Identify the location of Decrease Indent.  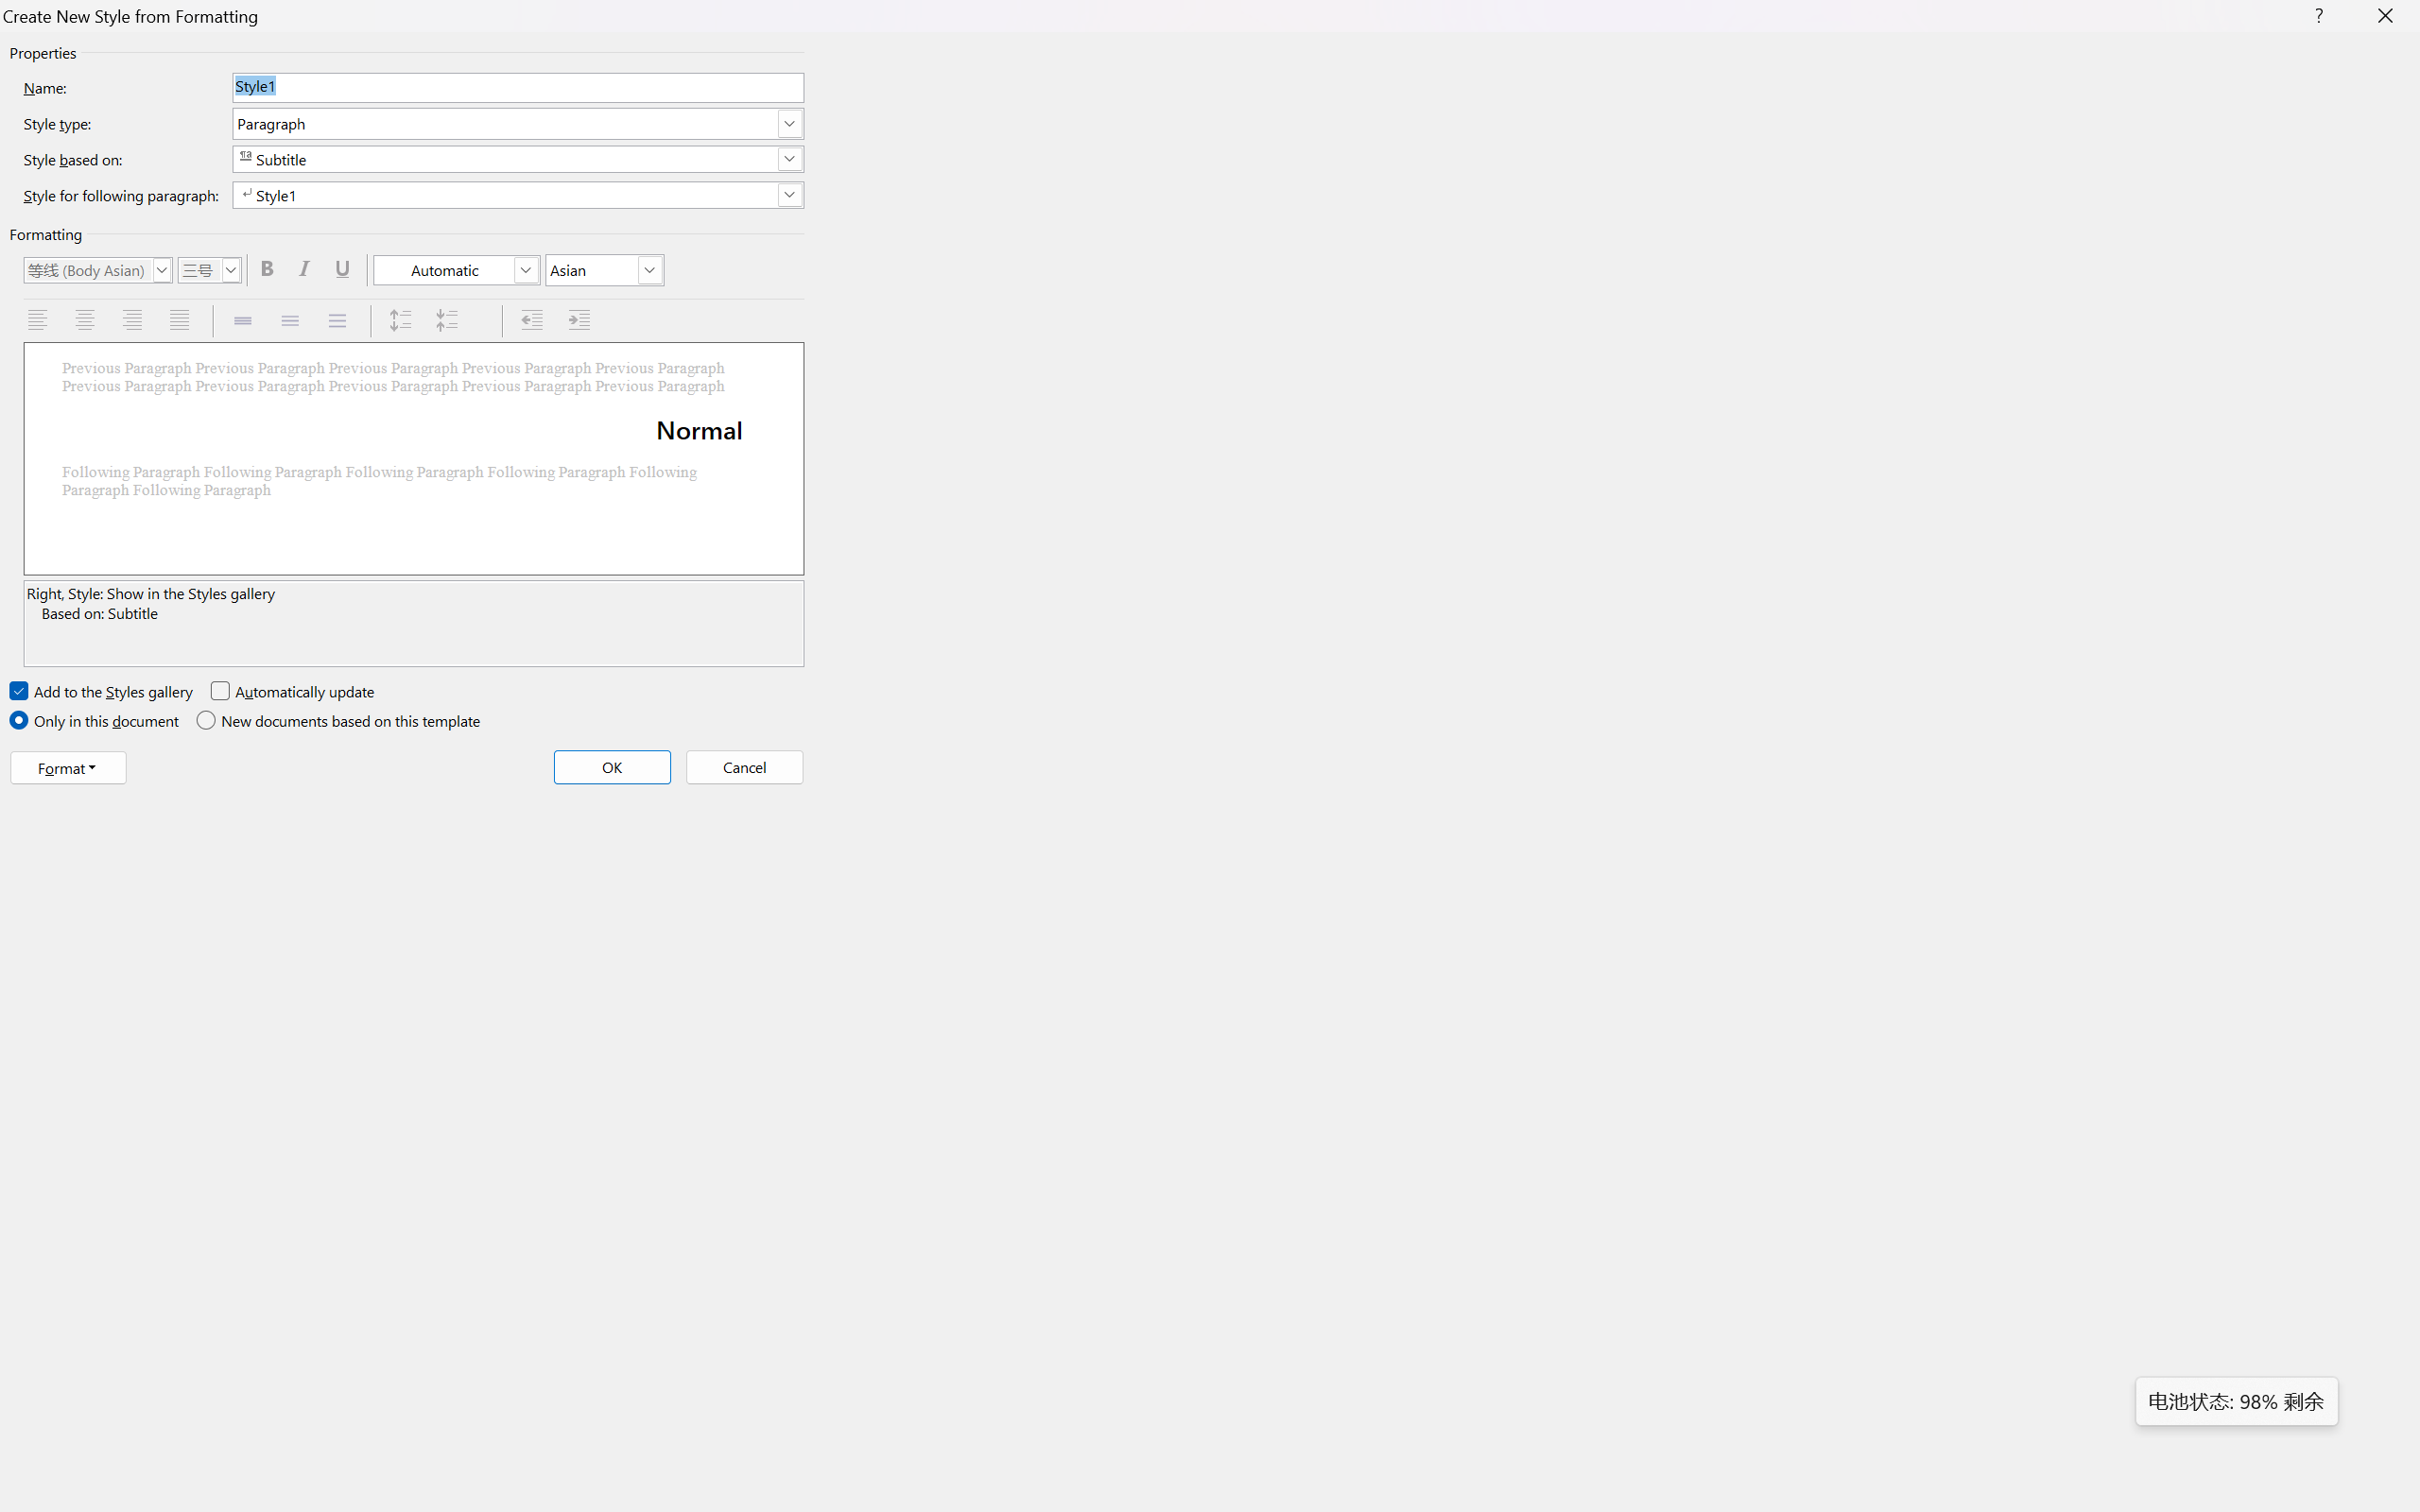
(534, 320).